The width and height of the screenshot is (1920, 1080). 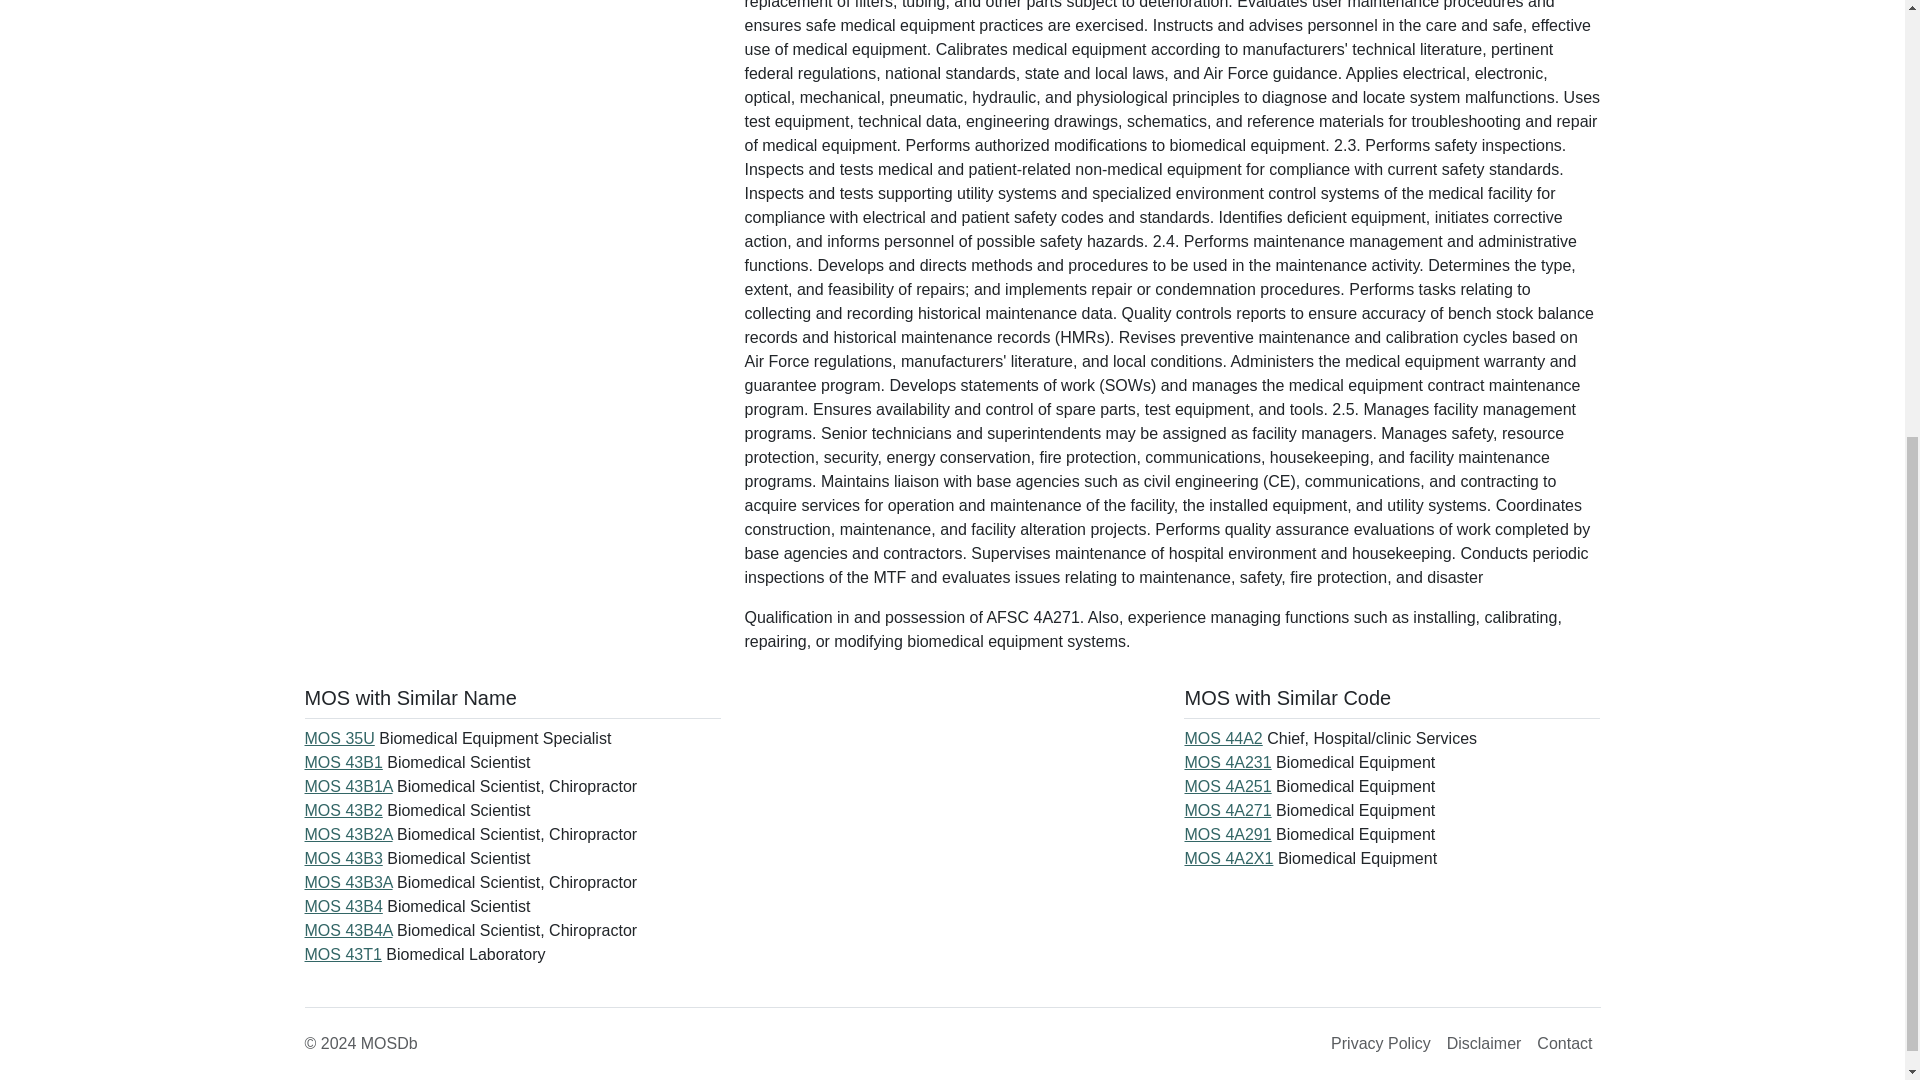 What do you see at coordinates (1228, 834) in the screenshot?
I see `MOS 4A291` at bounding box center [1228, 834].